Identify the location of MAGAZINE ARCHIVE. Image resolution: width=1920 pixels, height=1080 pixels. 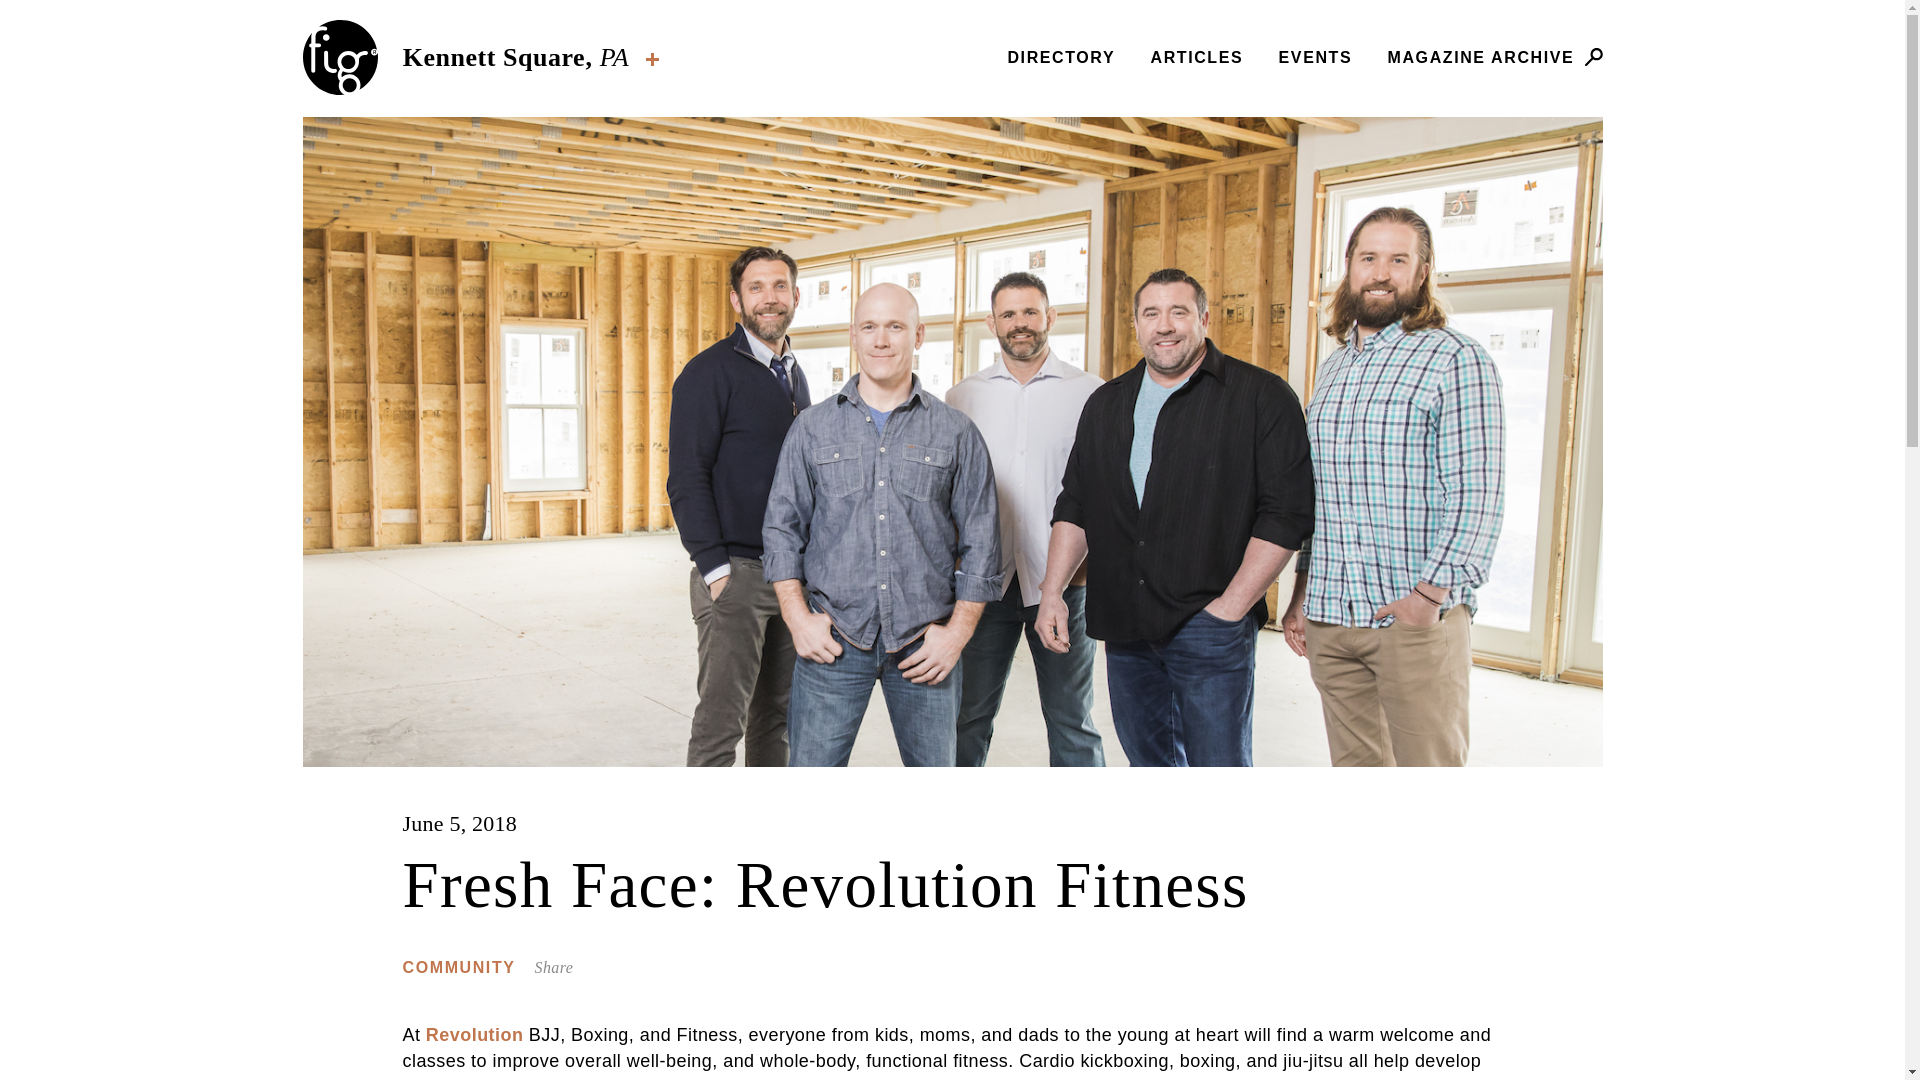
(1481, 56).